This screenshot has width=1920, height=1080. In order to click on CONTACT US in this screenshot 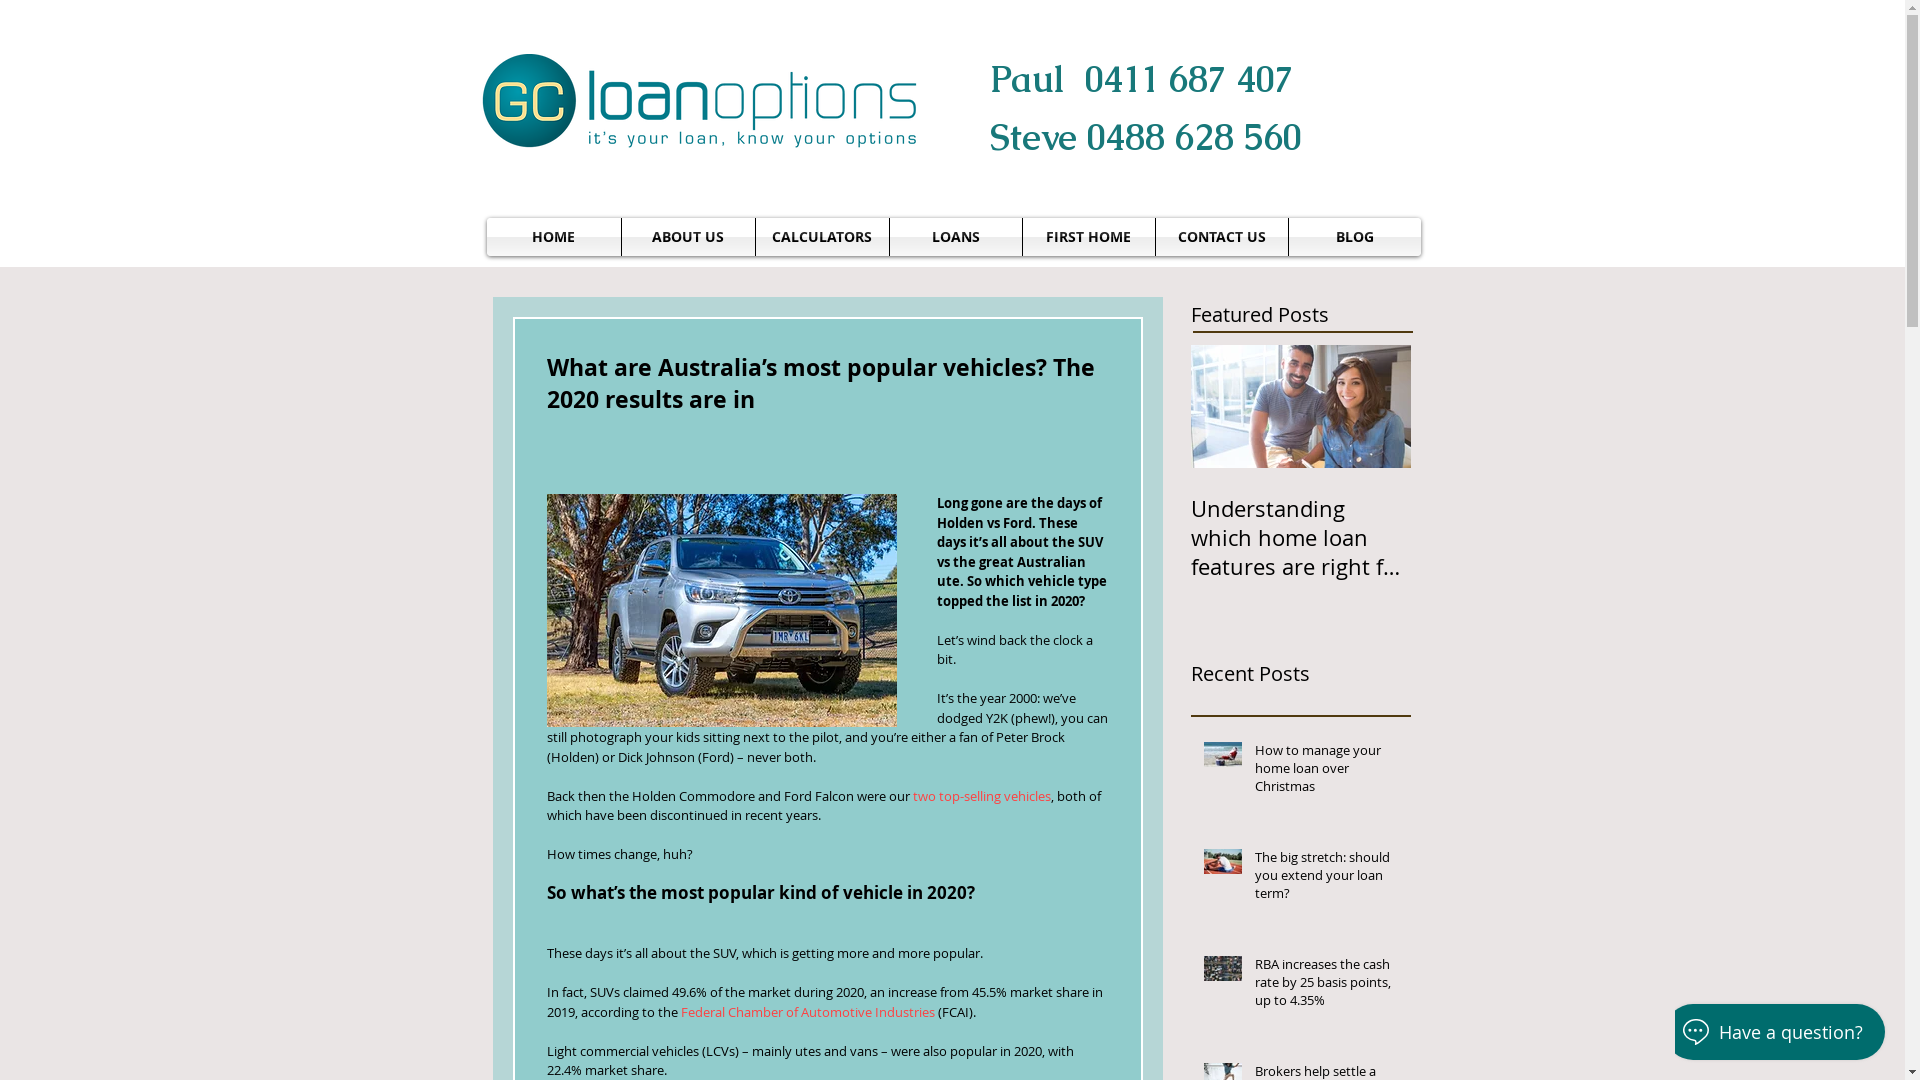, I will do `click(1222, 237)`.